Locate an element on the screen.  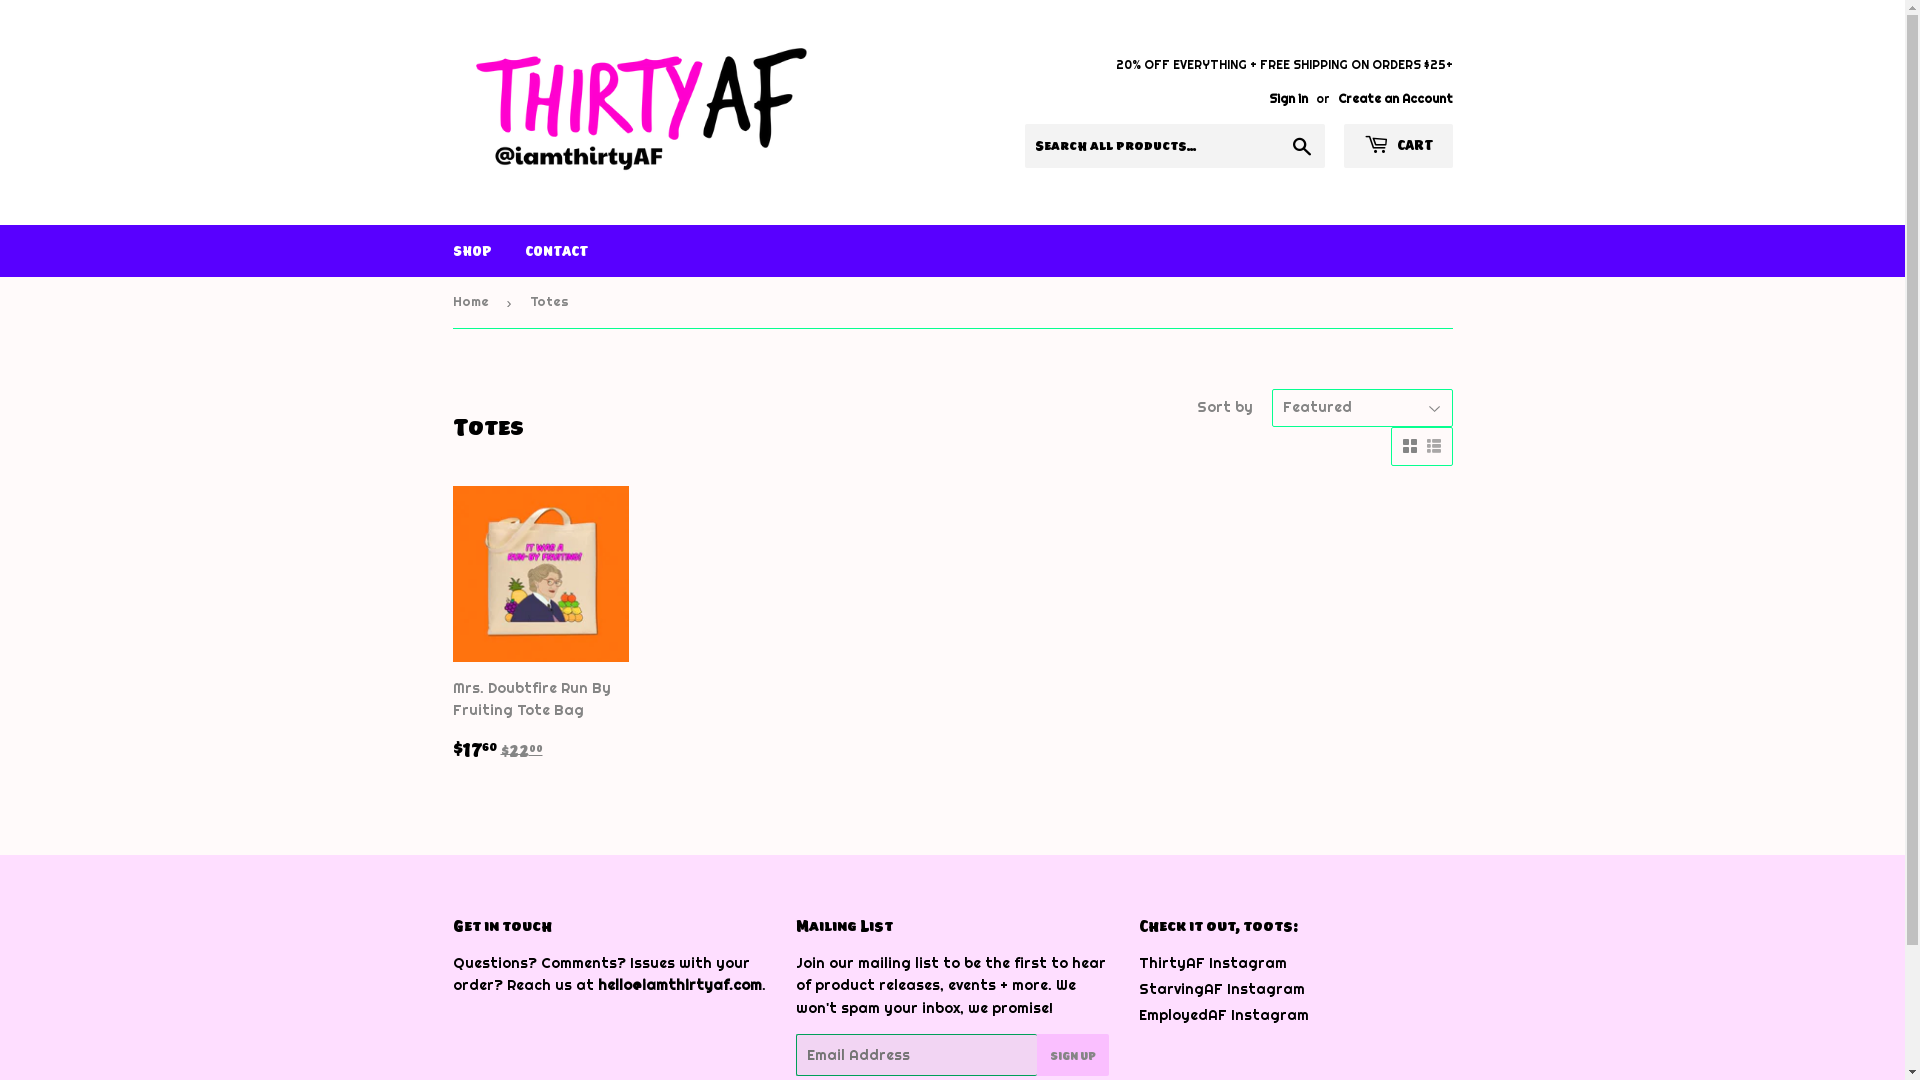
CONTACT is located at coordinates (556, 251).